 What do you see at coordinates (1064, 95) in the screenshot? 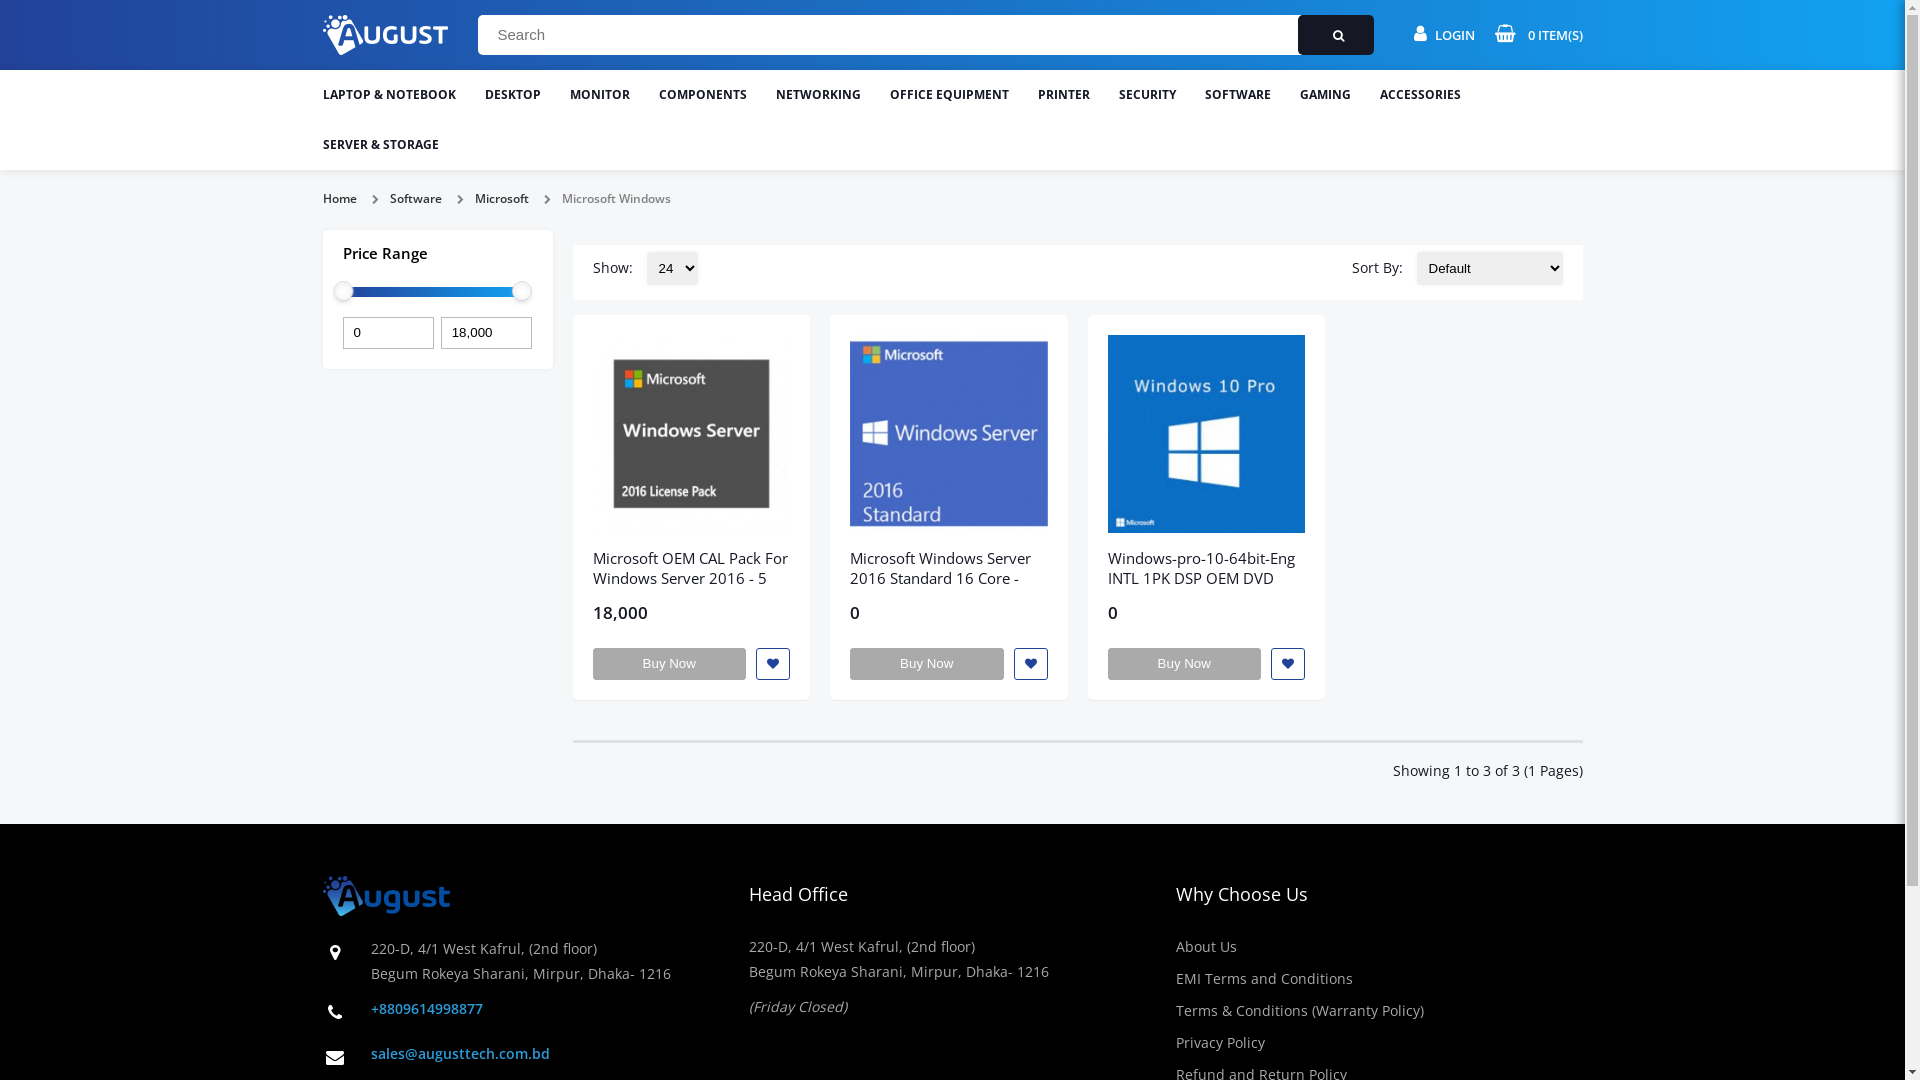
I see `PRINTER` at bounding box center [1064, 95].